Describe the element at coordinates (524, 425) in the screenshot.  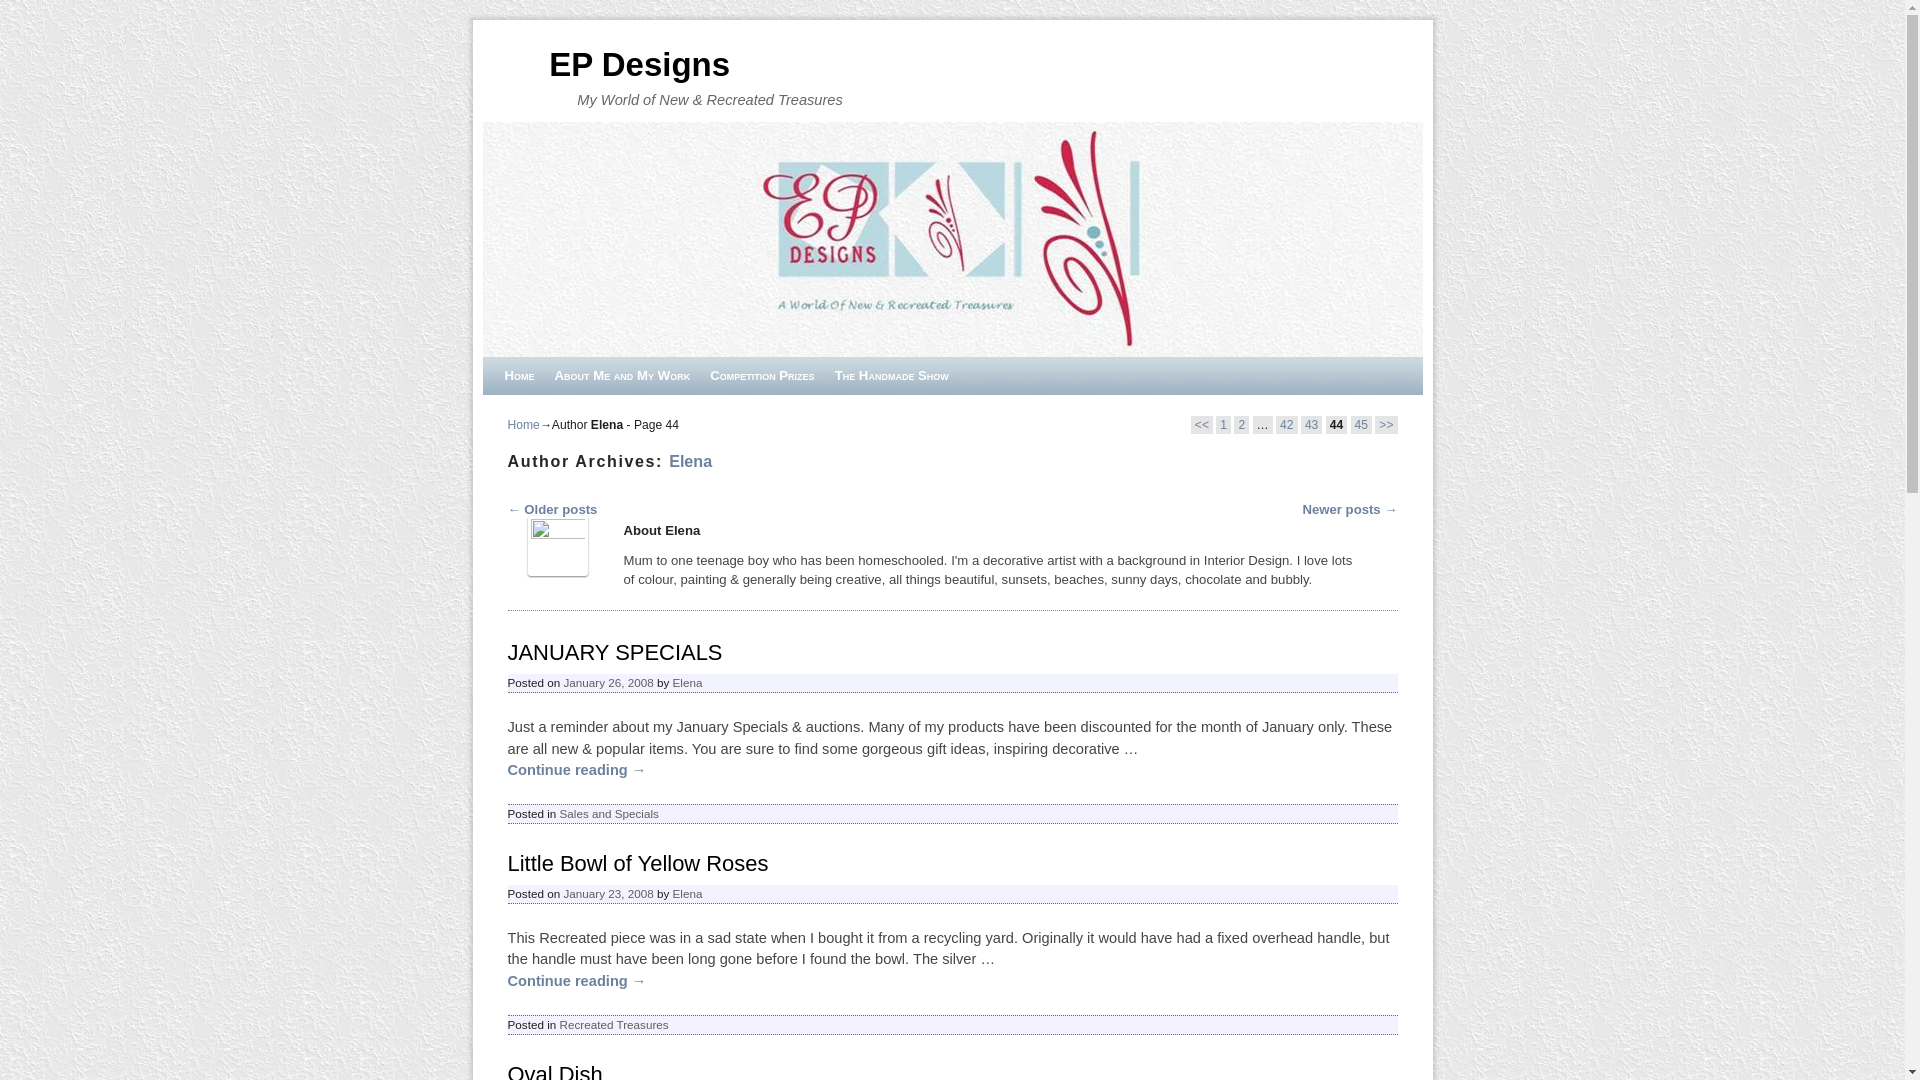
I see `Home` at that location.